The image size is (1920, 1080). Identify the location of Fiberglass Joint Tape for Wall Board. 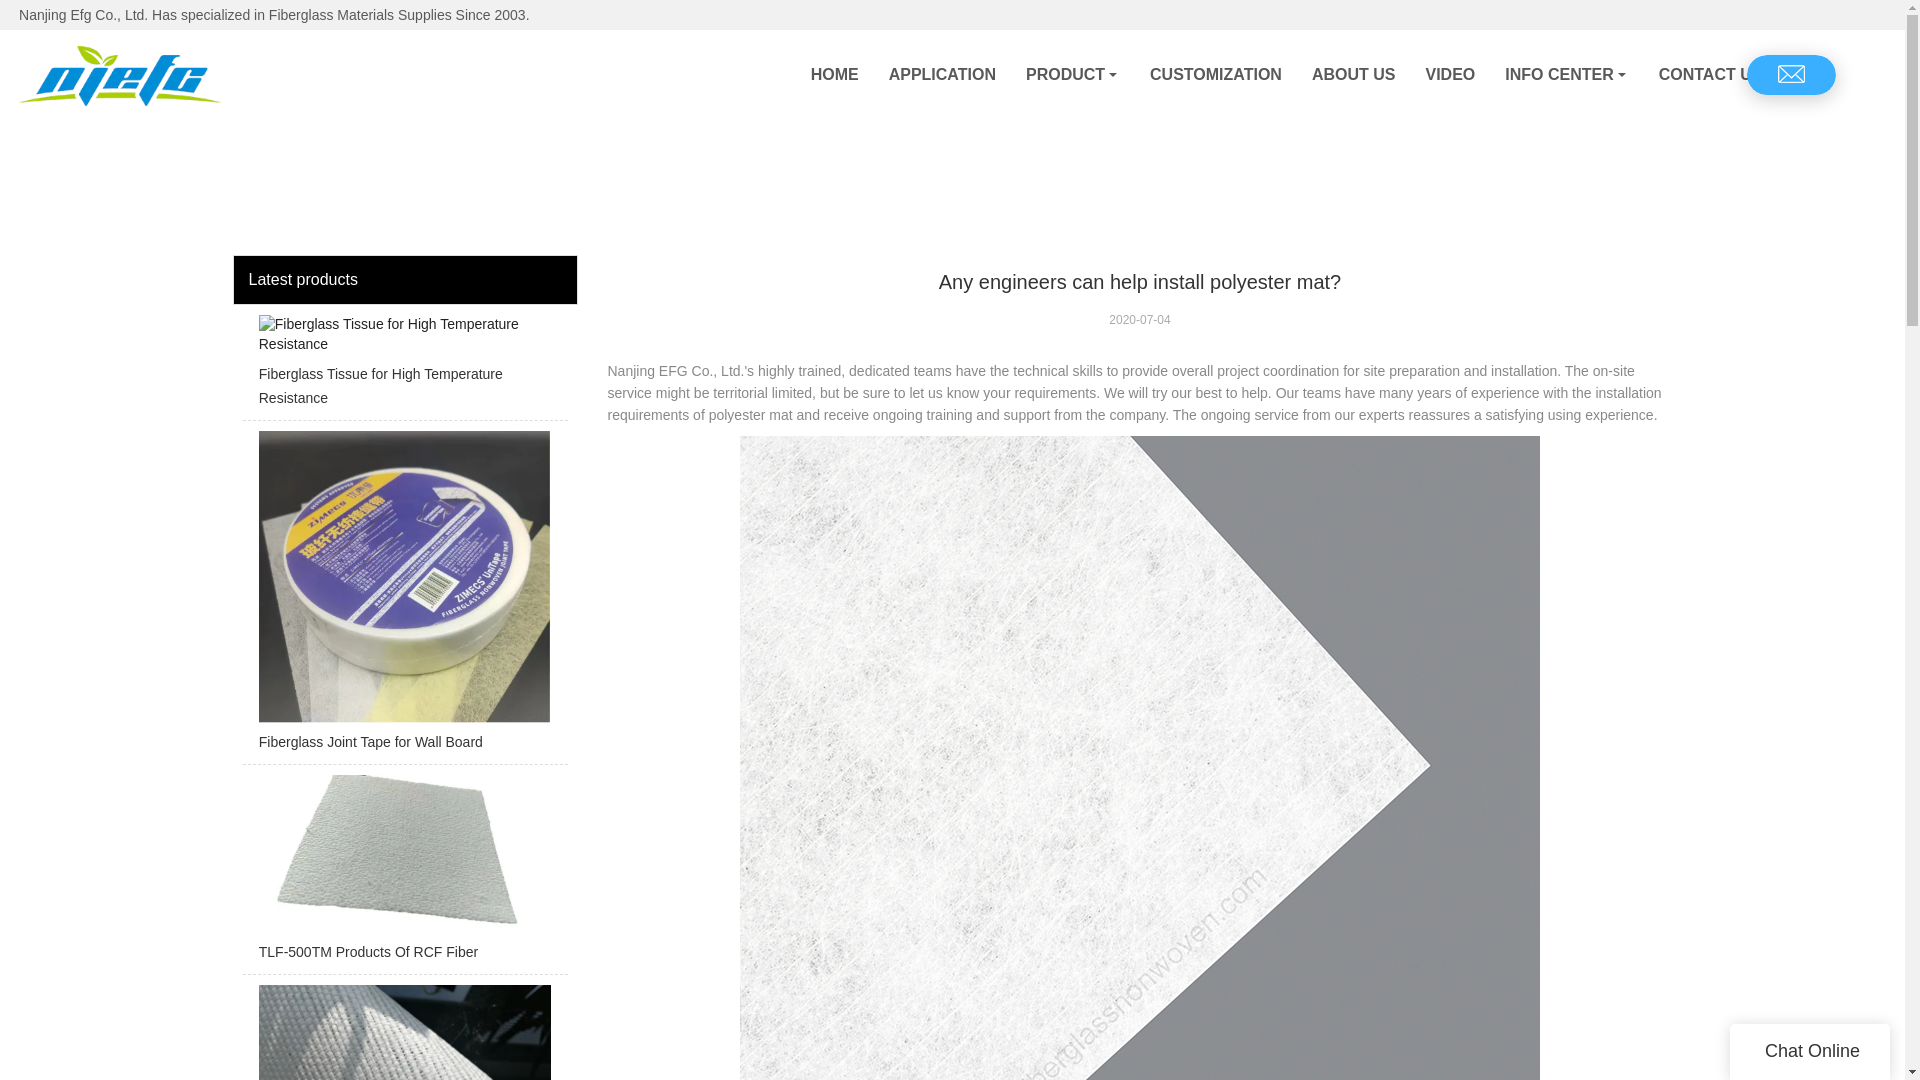
(404, 596).